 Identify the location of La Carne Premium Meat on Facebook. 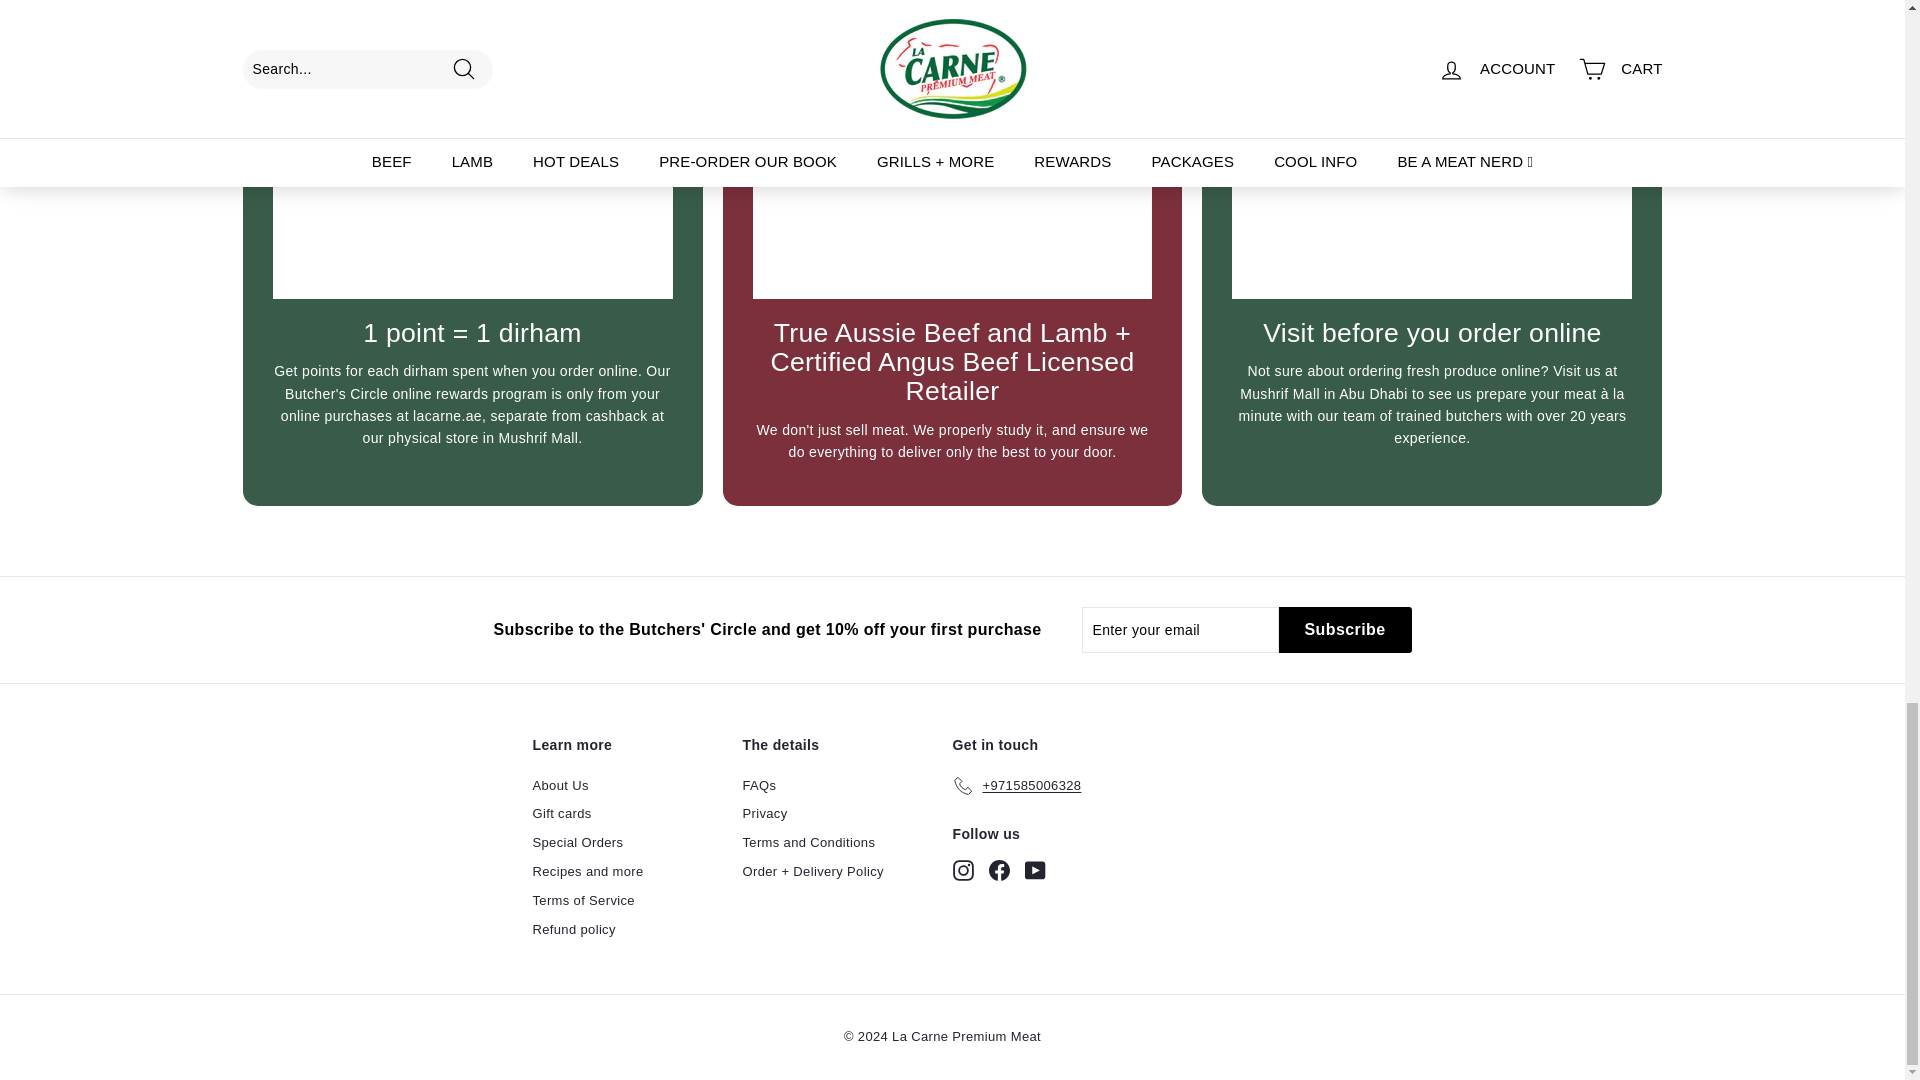
(998, 870).